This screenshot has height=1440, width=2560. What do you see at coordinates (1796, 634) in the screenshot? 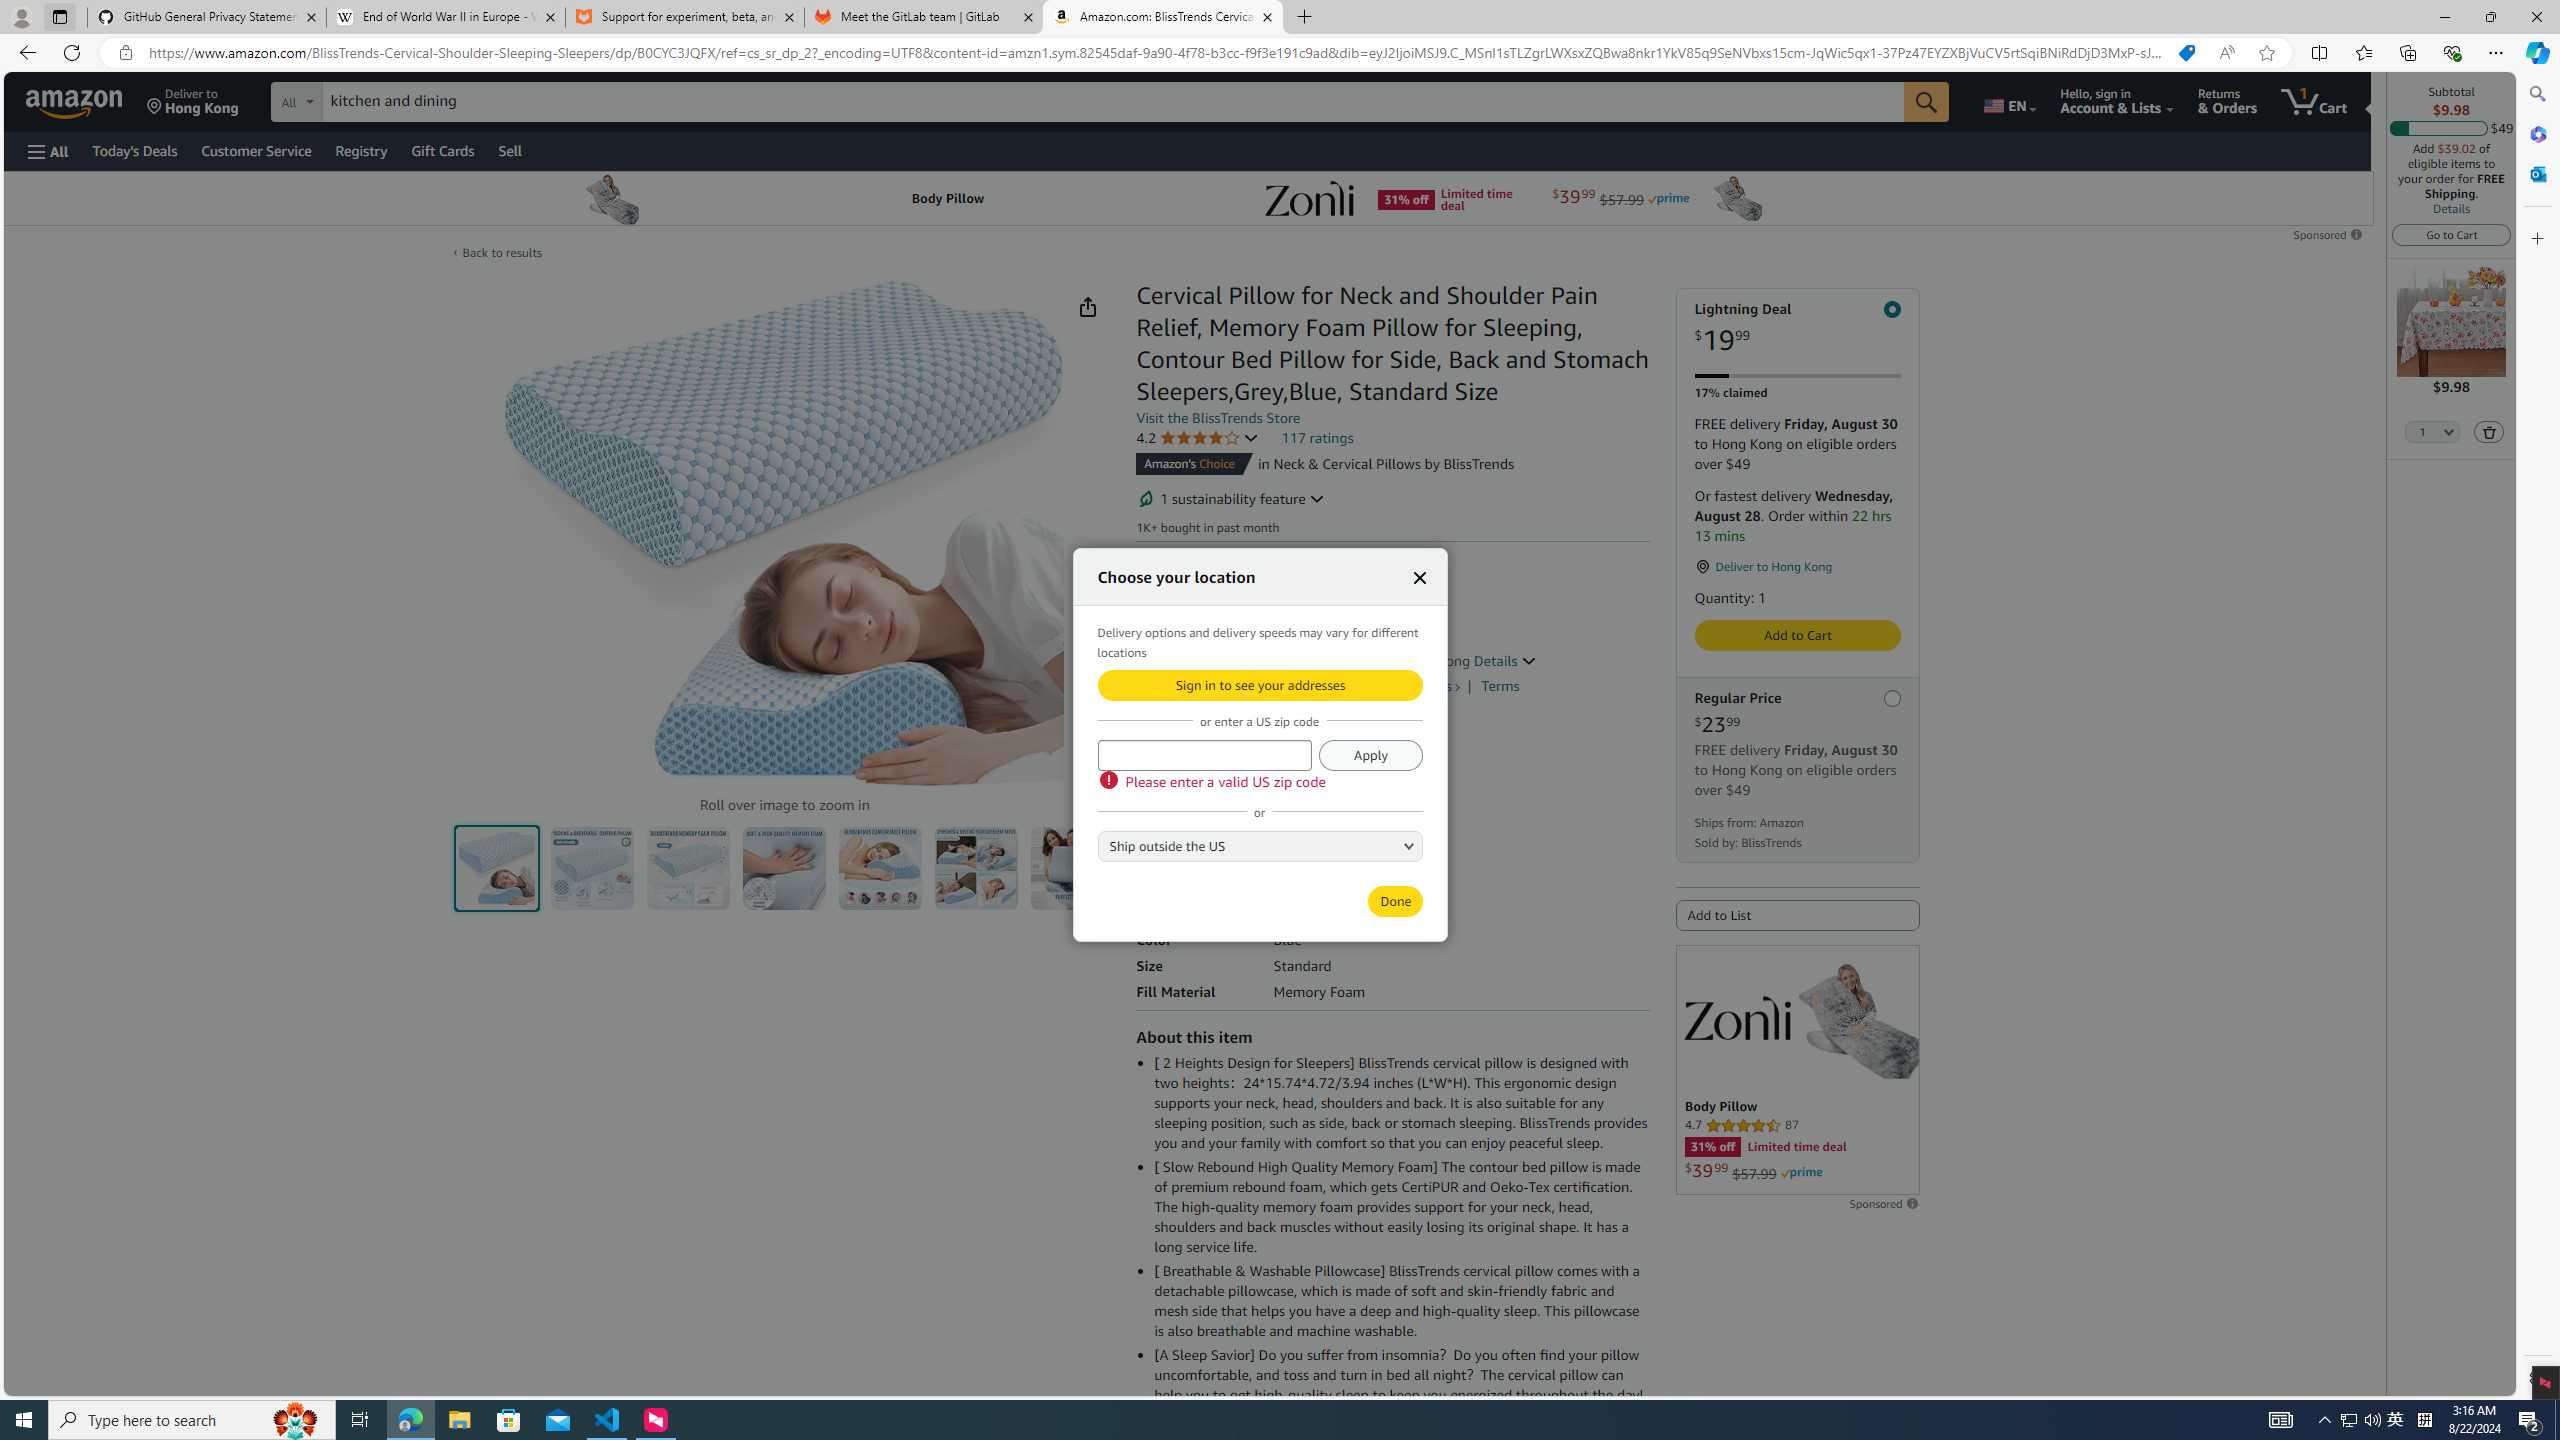
I see `Add to Cart` at bounding box center [1796, 634].